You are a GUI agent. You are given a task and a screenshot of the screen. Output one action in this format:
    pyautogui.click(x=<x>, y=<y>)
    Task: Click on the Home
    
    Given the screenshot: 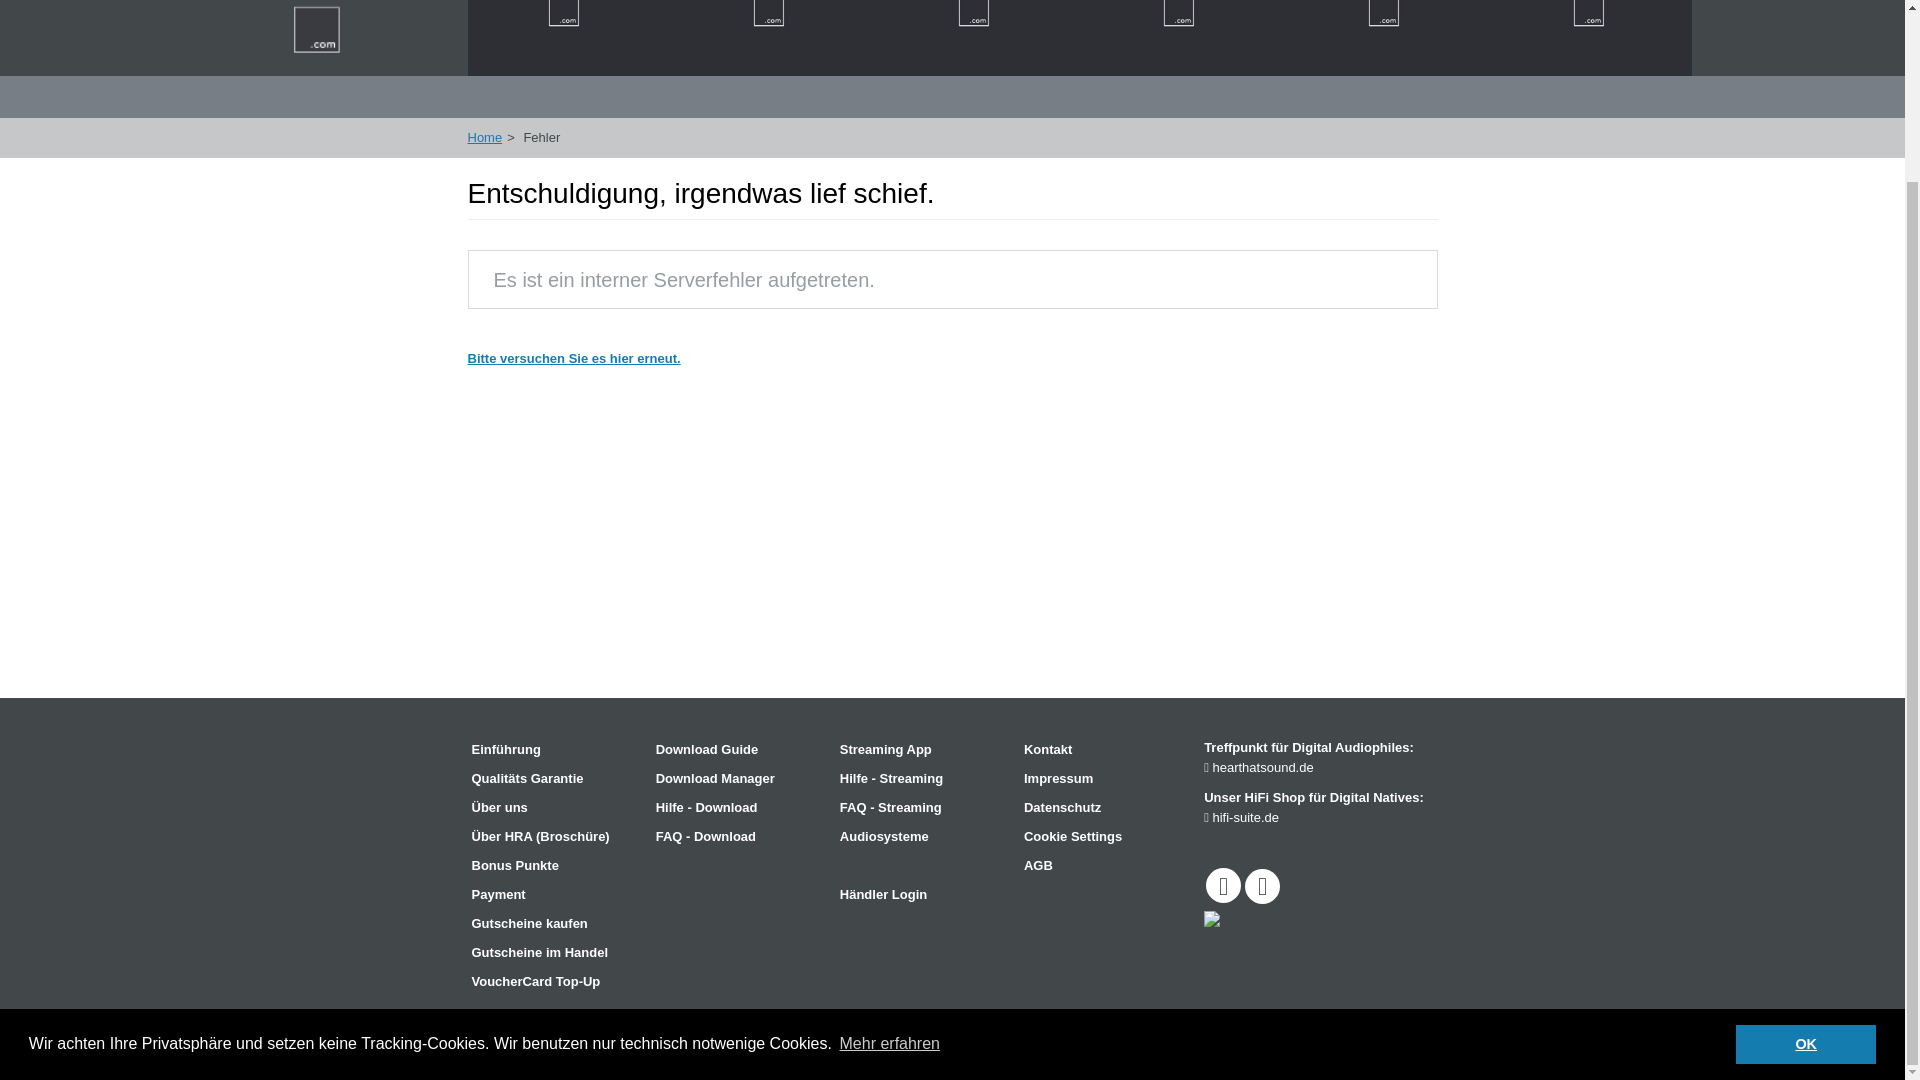 What is the action you would take?
    pyautogui.click(x=486, y=136)
    